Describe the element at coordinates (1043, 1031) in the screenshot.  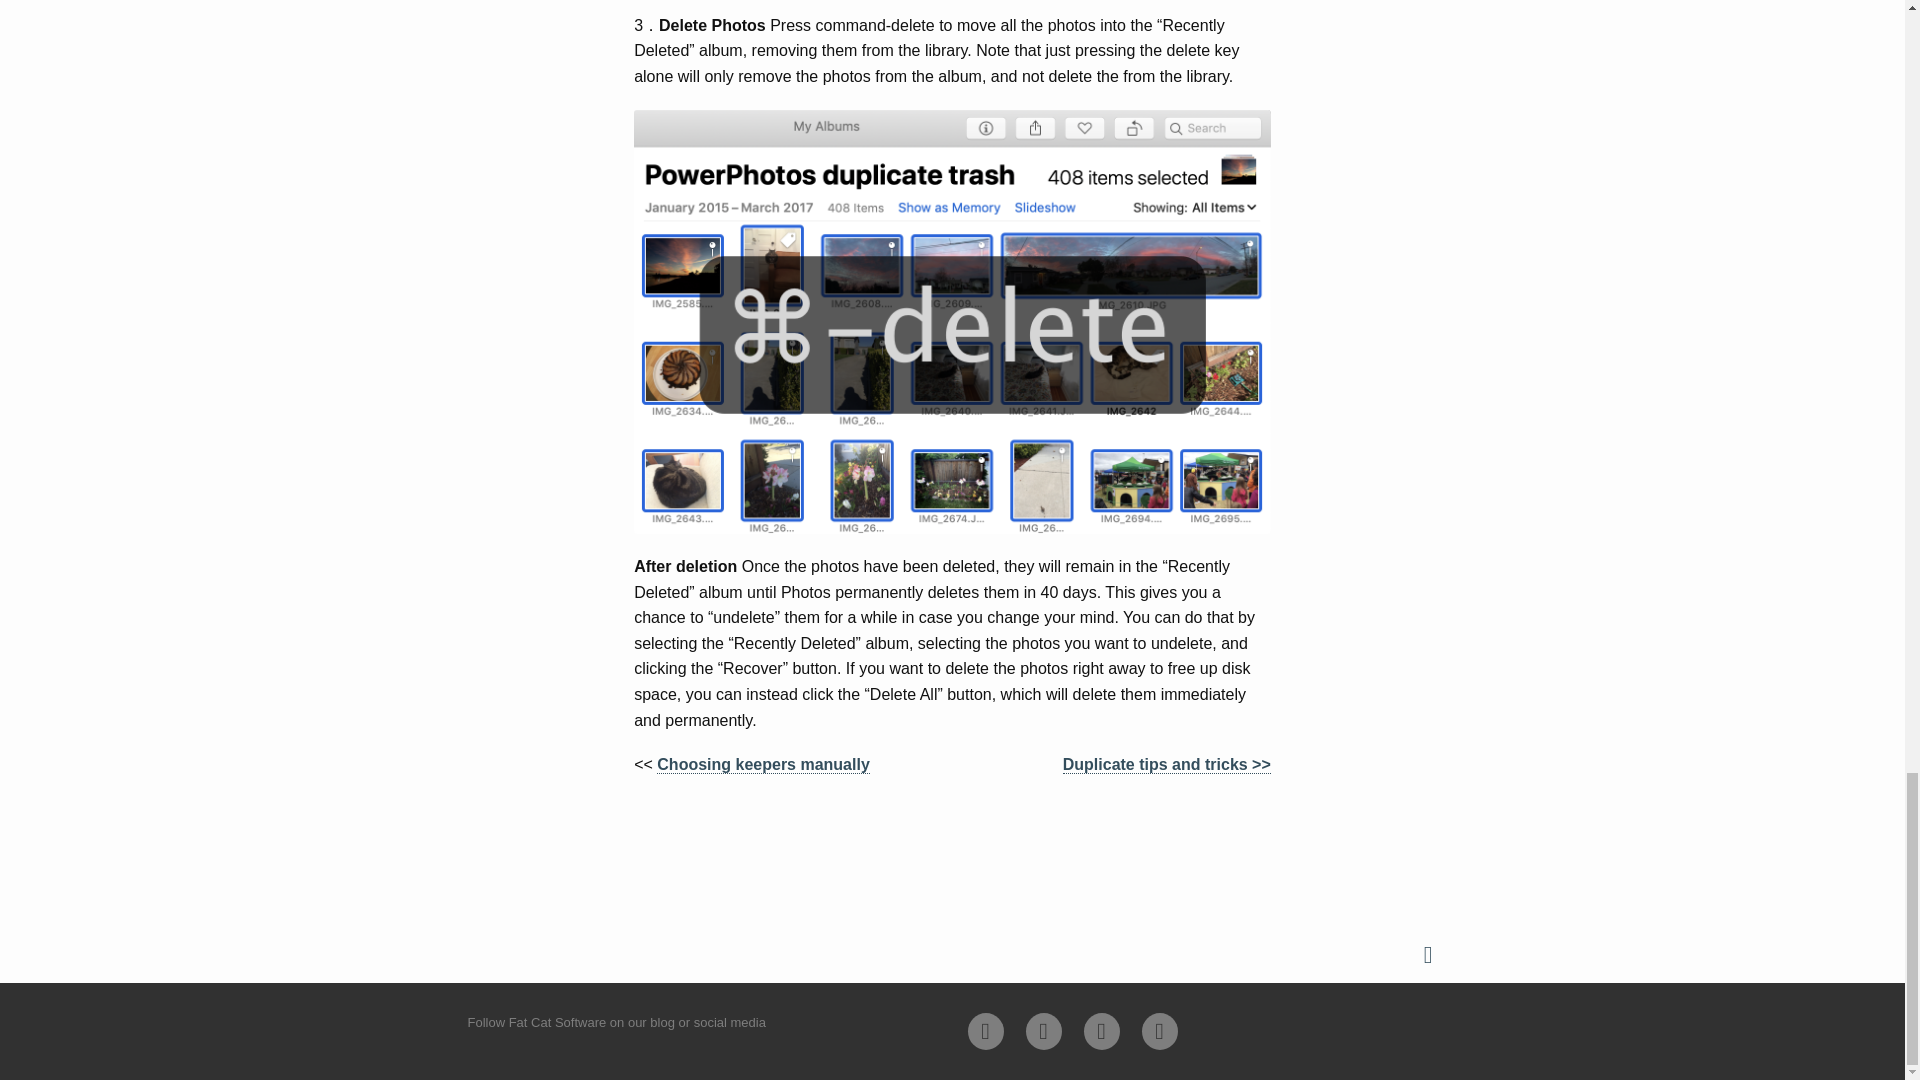
I see `Follow Fat Cat Software on Twitter` at that location.